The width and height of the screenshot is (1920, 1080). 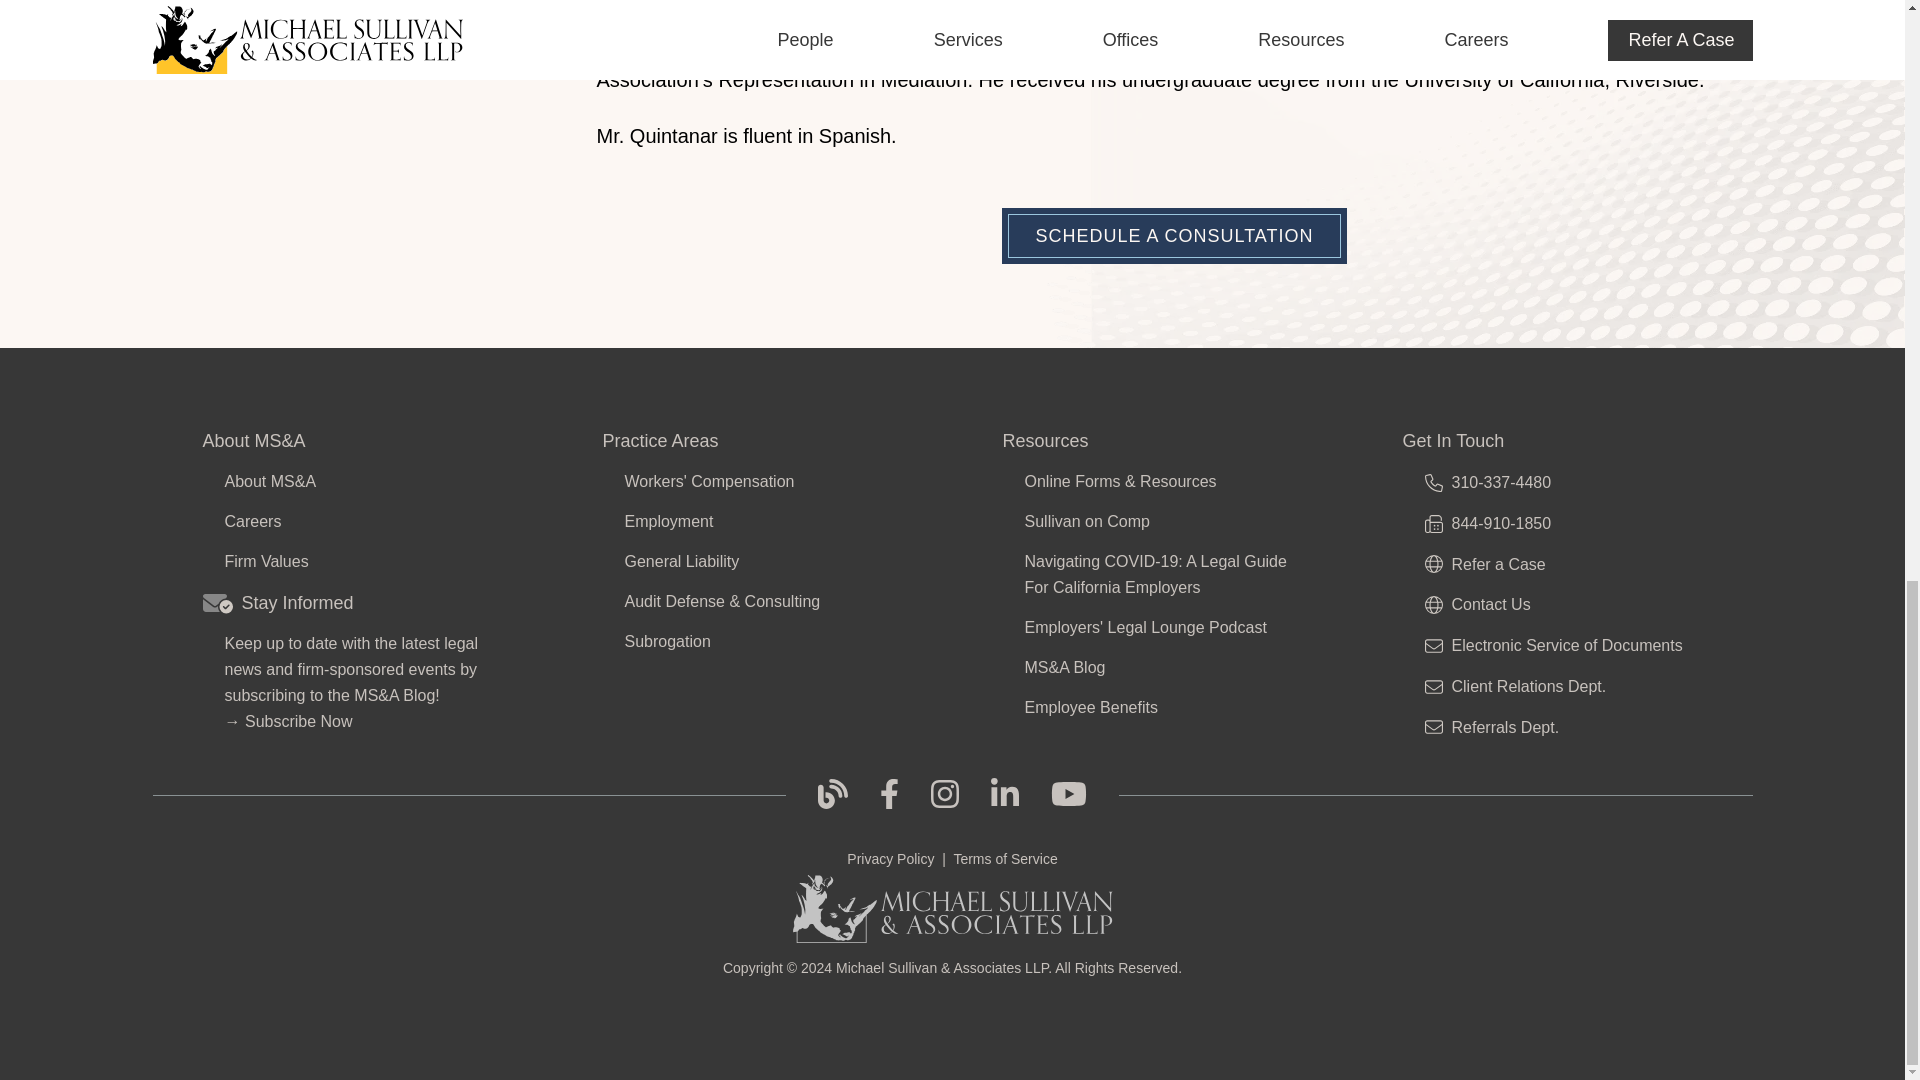 What do you see at coordinates (752, 440) in the screenshot?
I see `Practice Areas` at bounding box center [752, 440].